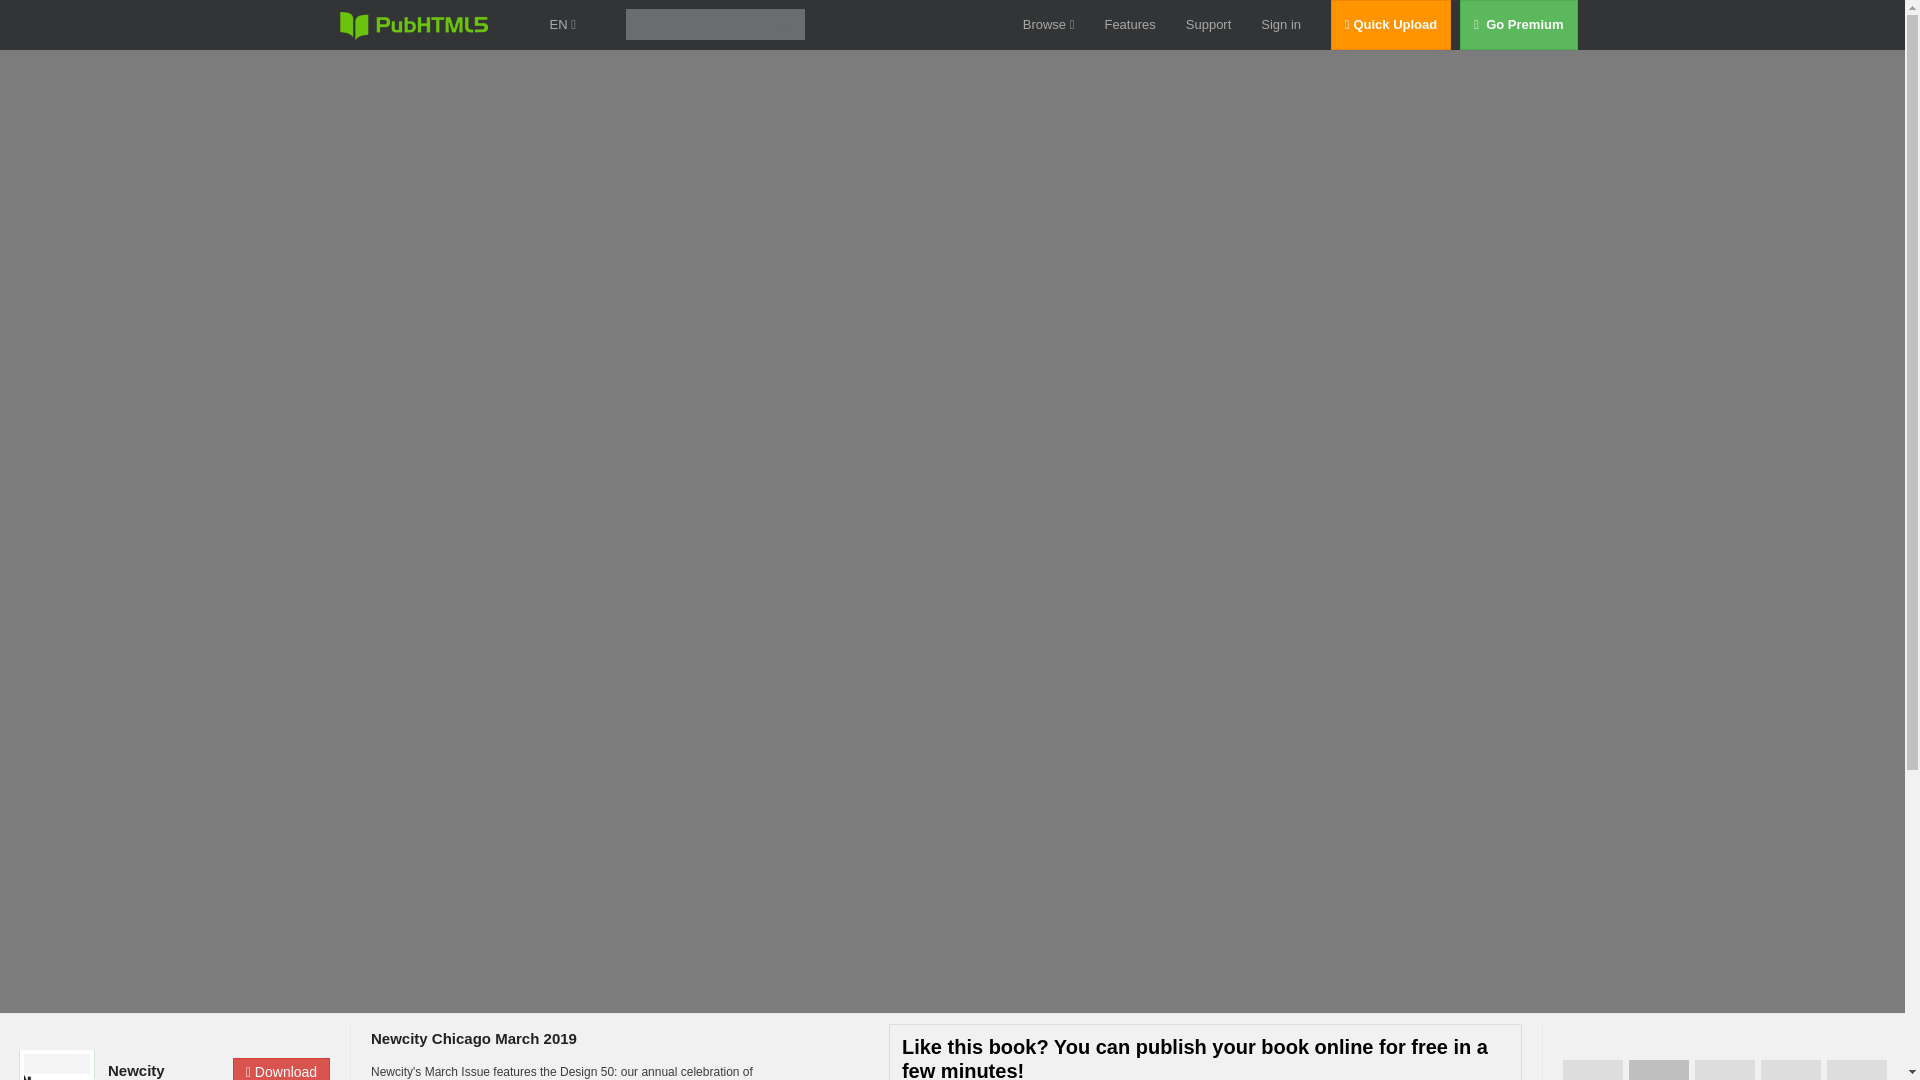  I want to click on Support, so click(1209, 24).